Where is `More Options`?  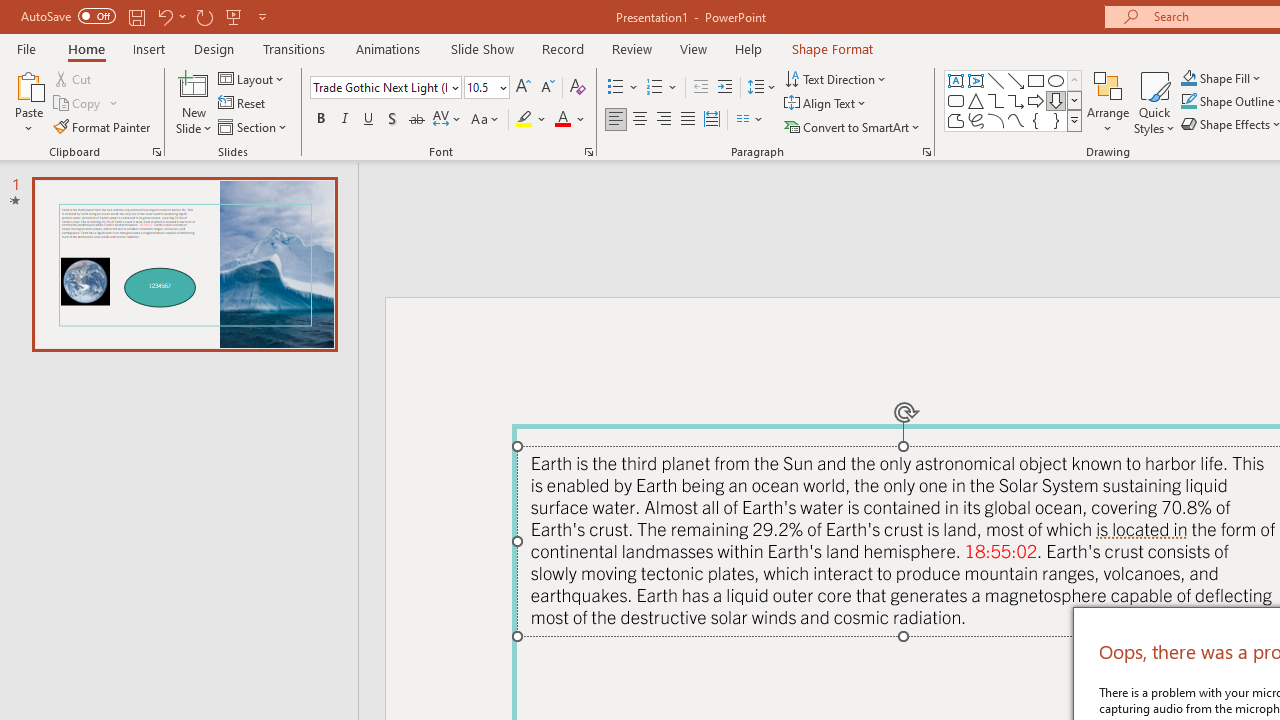
More Options is located at coordinates (1232, 78).